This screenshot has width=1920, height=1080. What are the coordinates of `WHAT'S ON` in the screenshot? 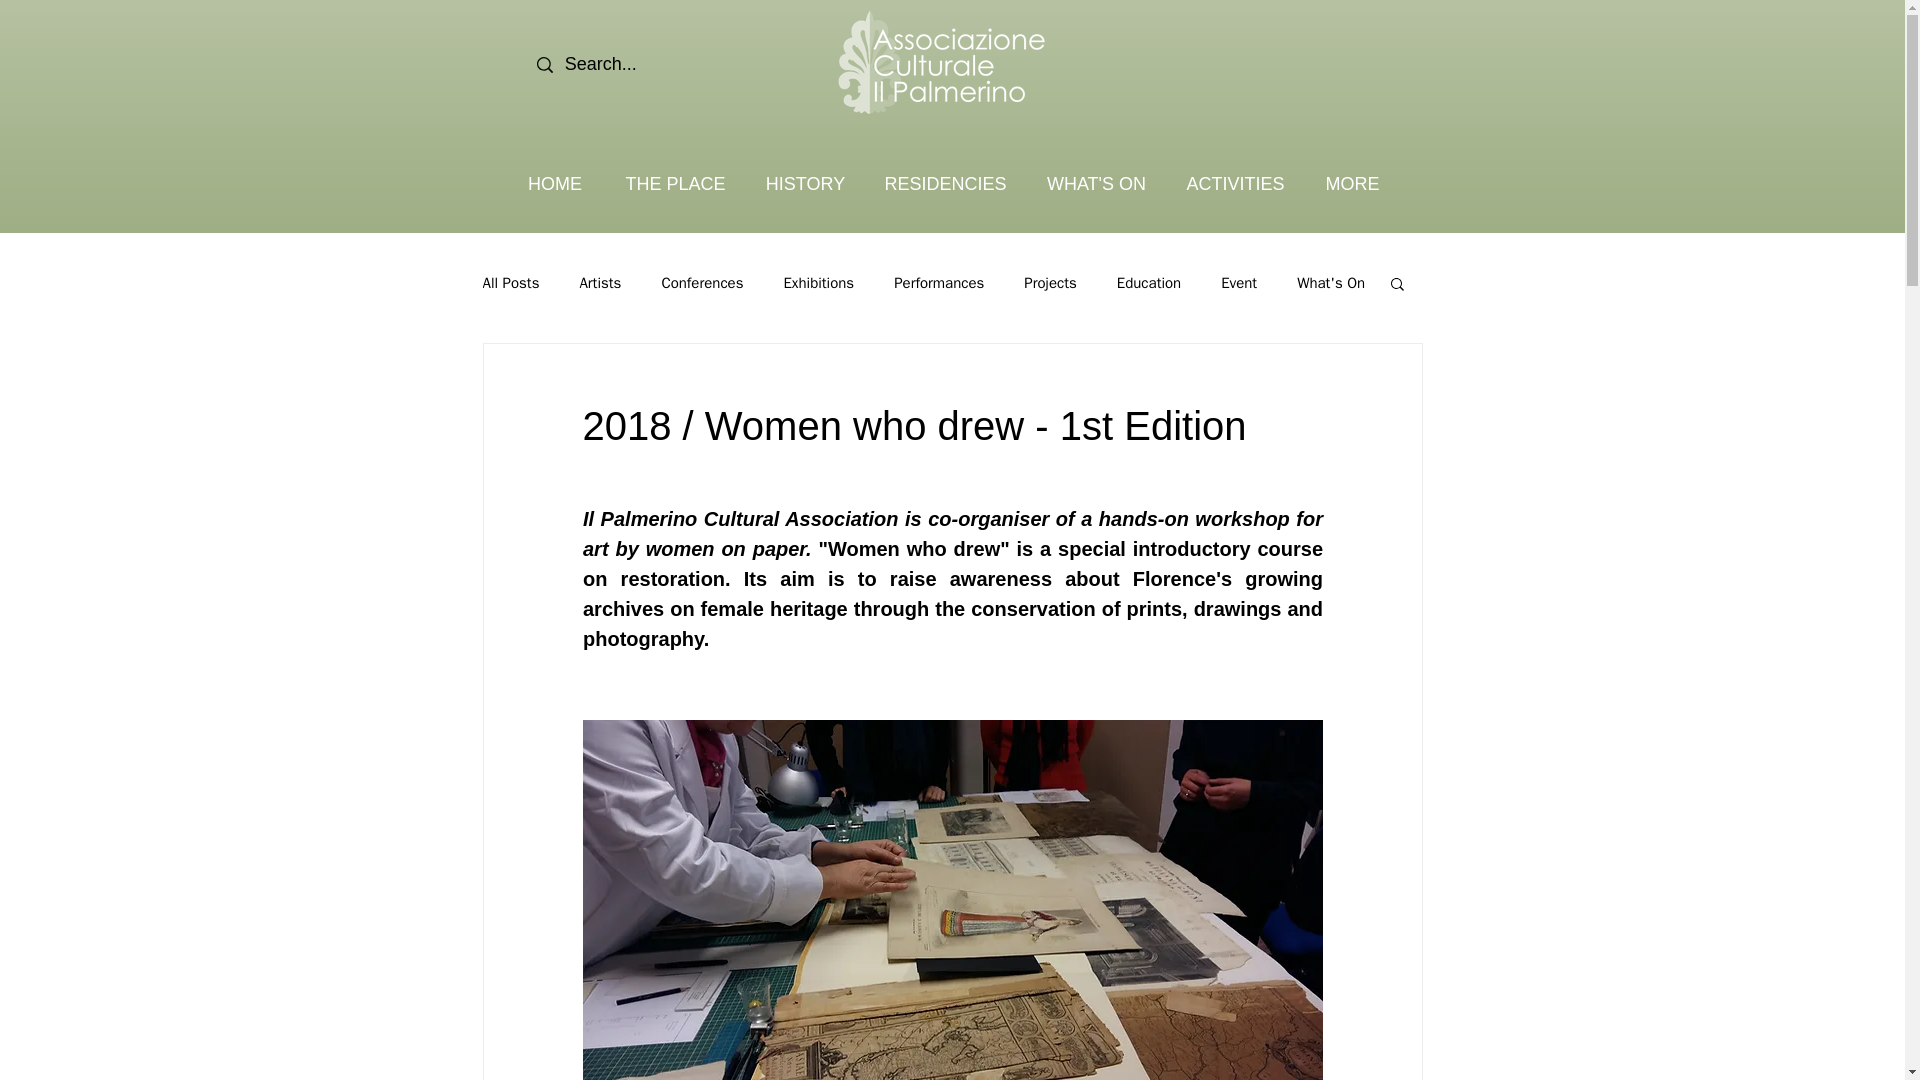 It's located at (1096, 184).